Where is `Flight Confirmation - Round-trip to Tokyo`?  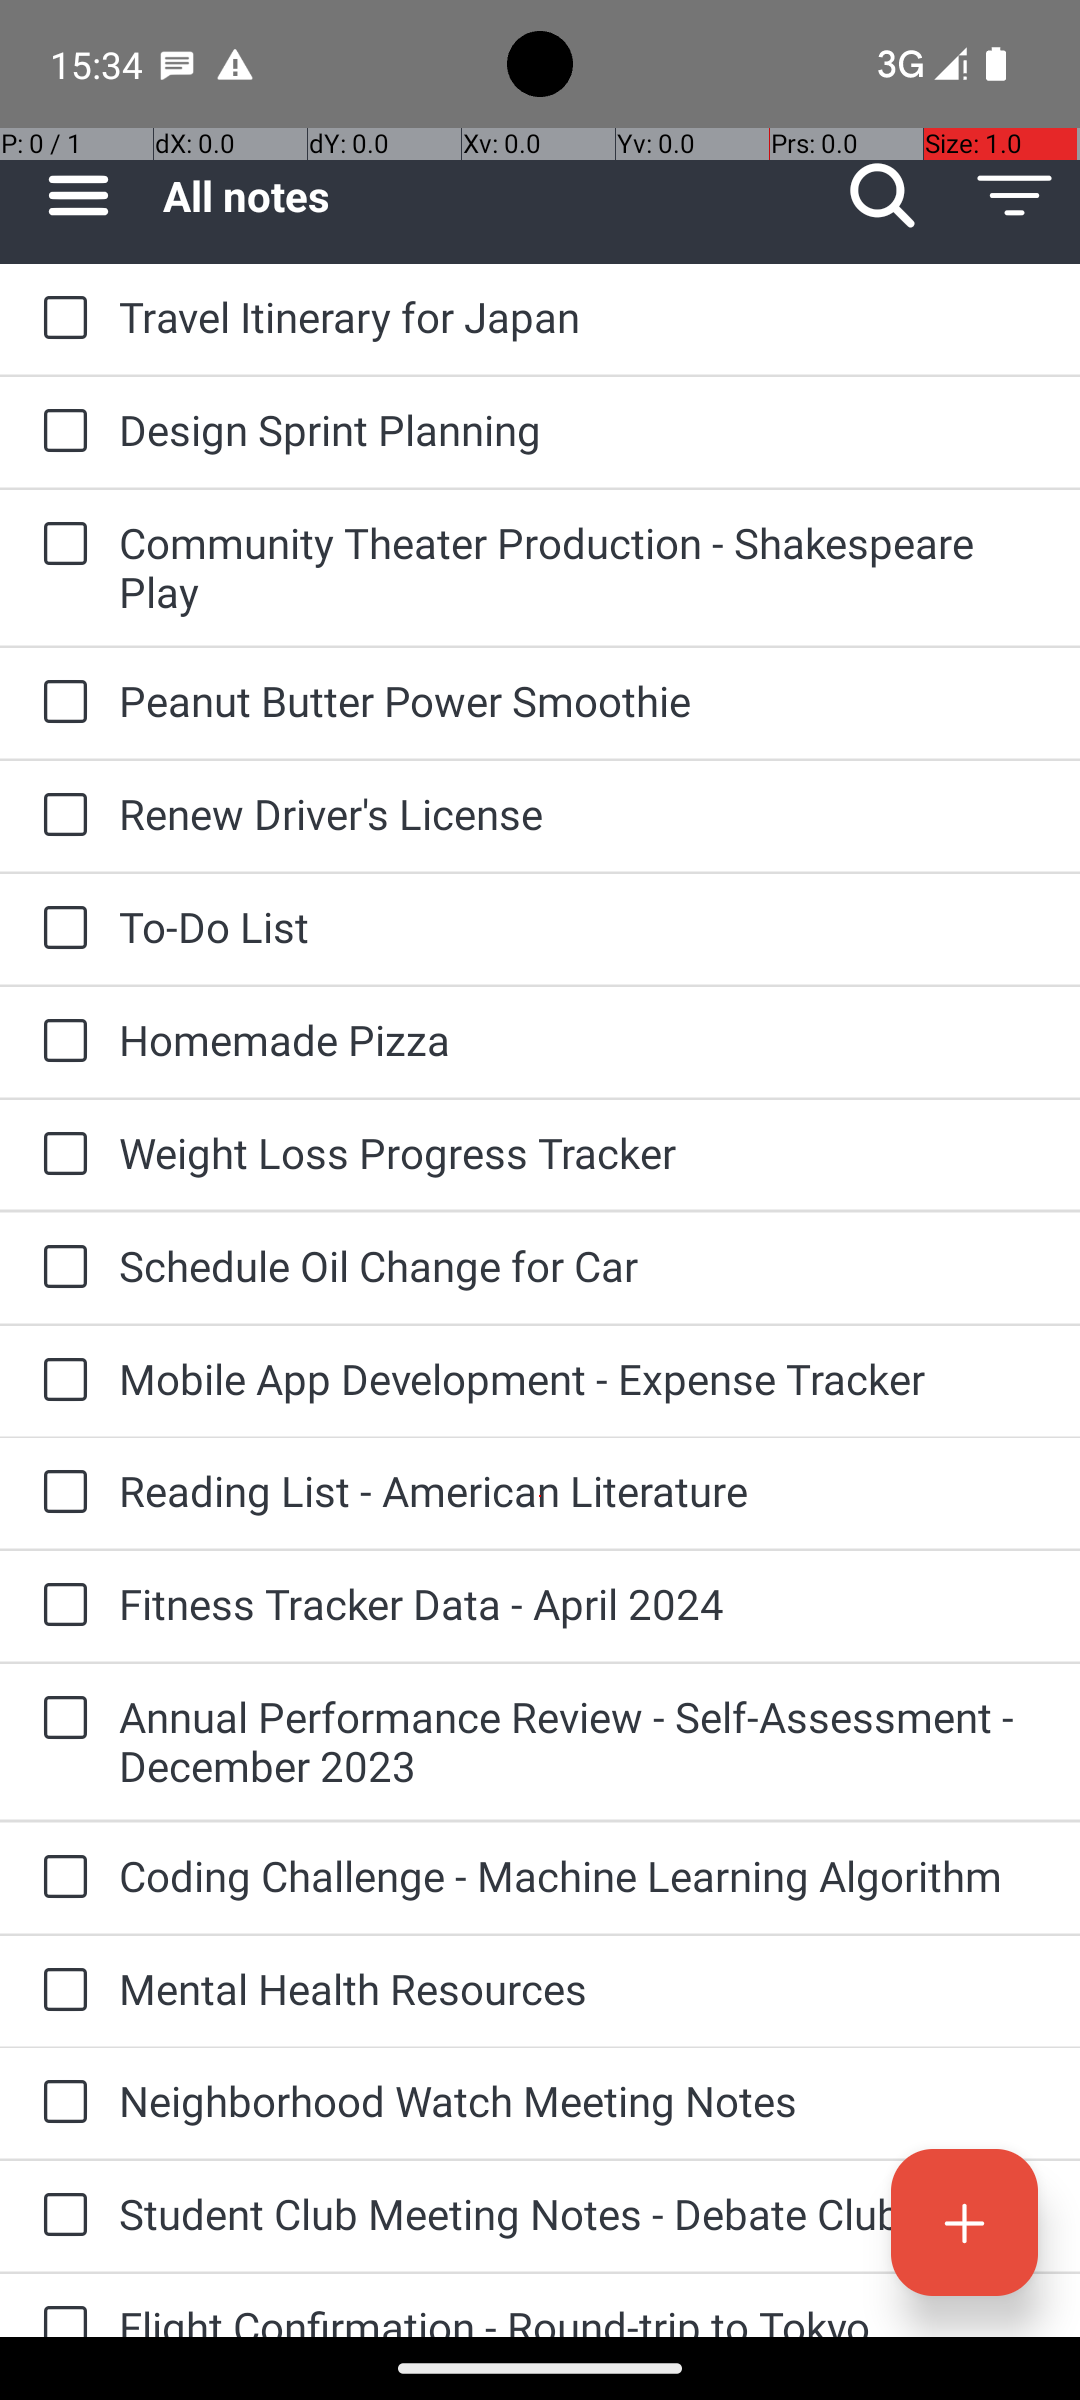 Flight Confirmation - Round-trip to Tokyo is located at coordinates (580, 2318).